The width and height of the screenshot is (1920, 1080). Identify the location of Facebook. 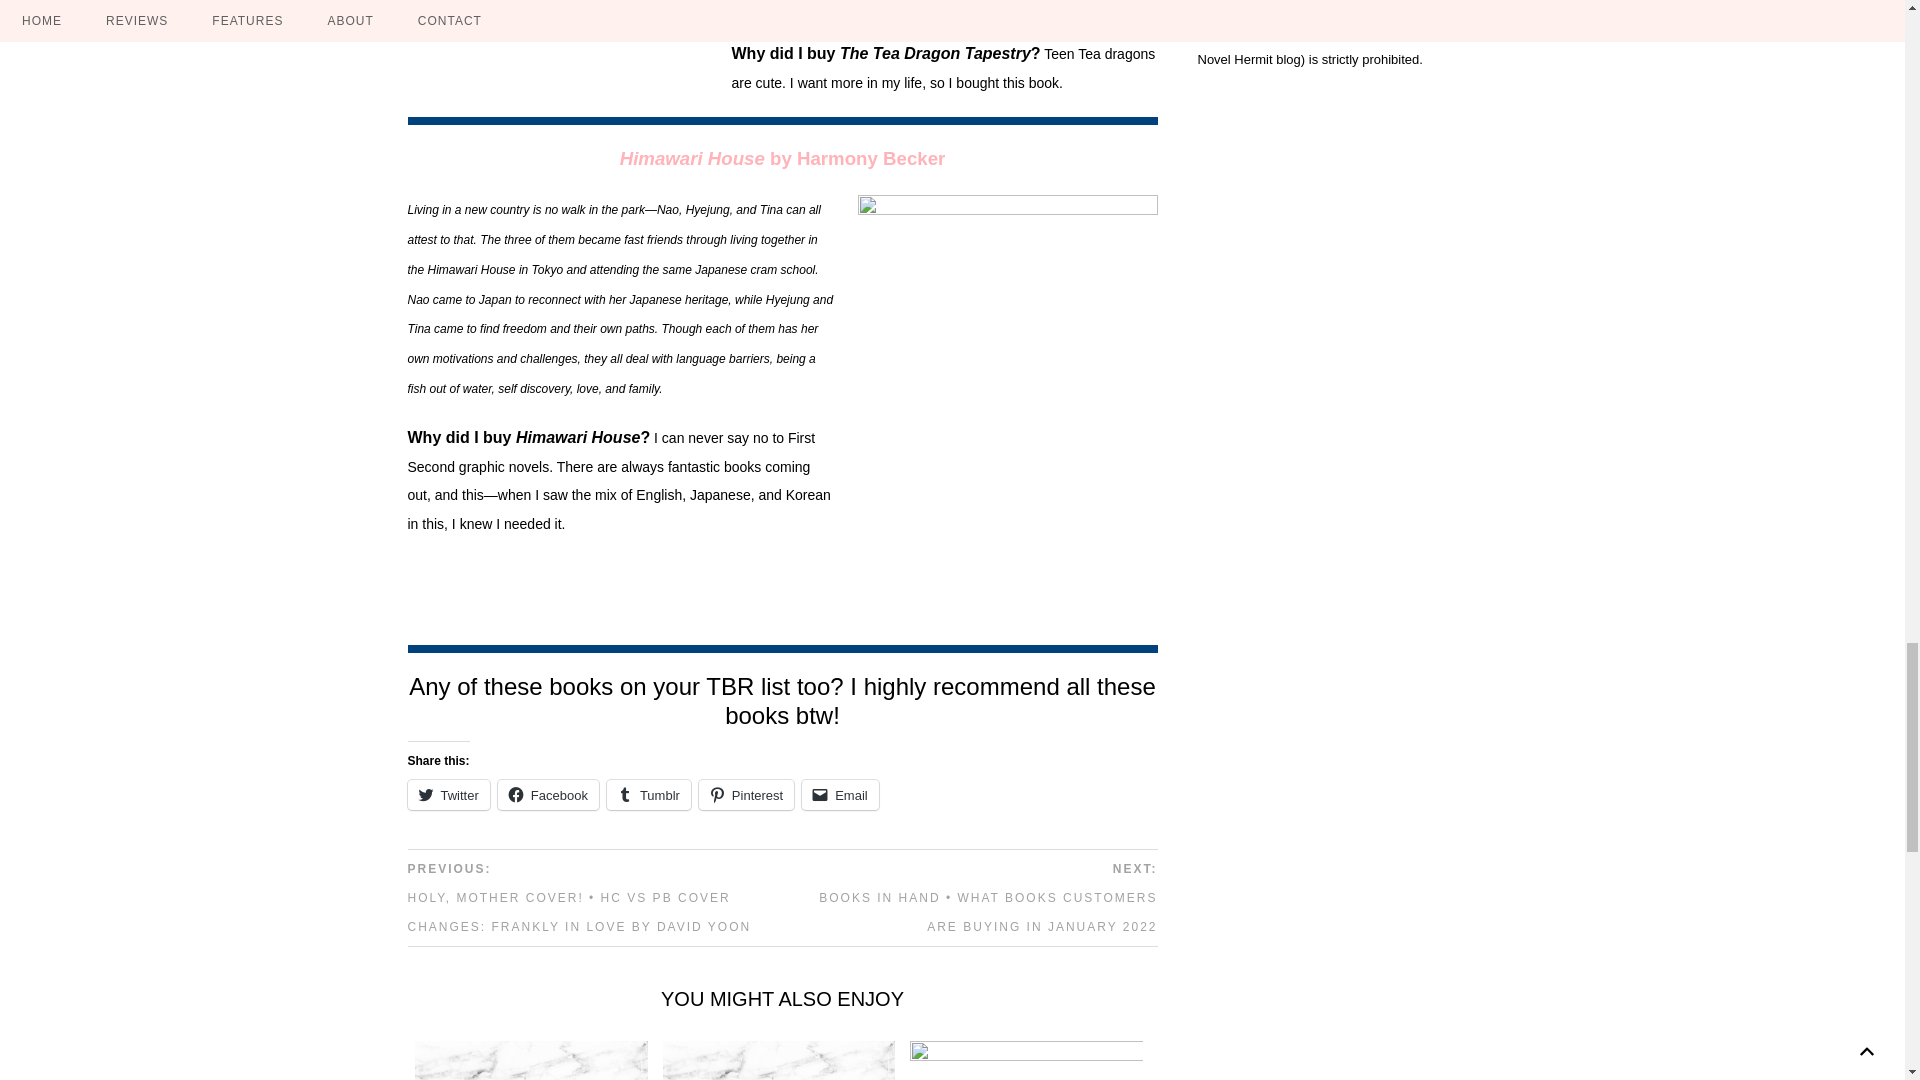
(548, 794).